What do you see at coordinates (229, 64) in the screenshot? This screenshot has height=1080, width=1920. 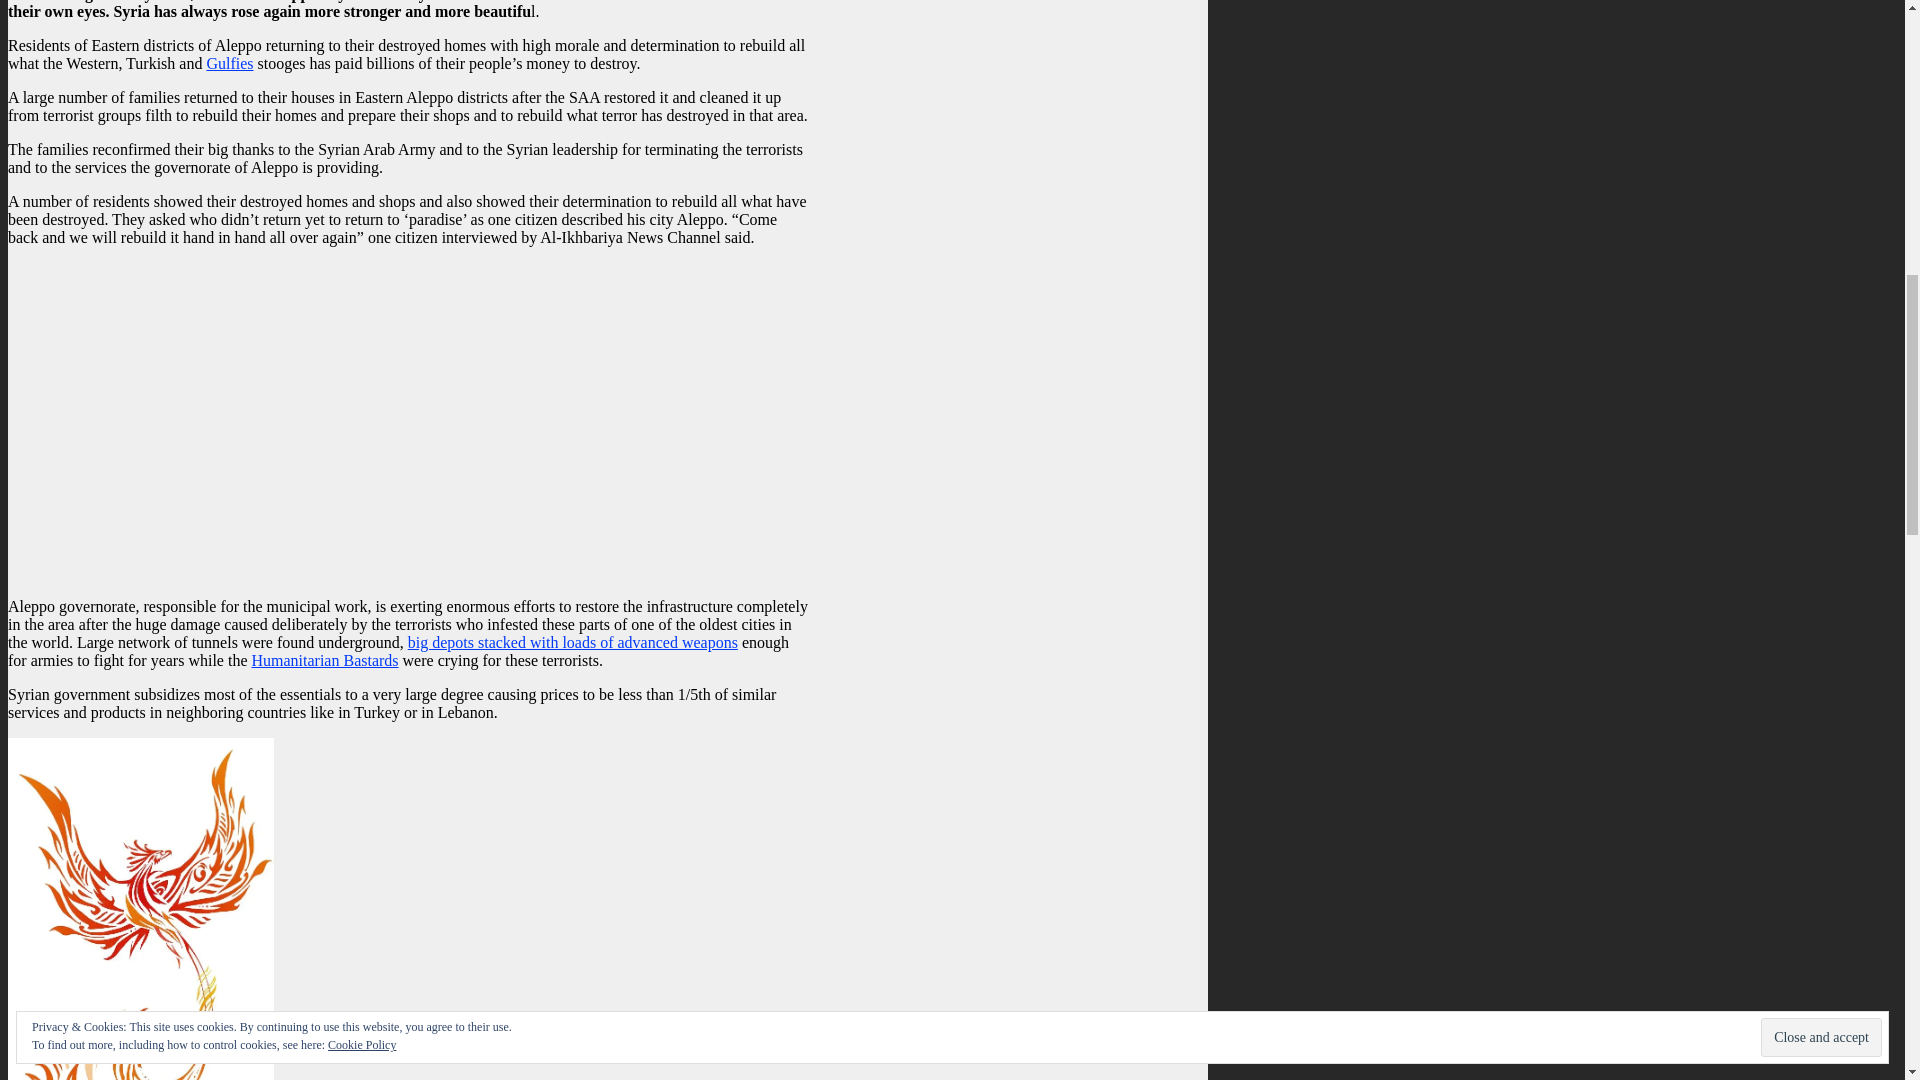 I see `Gulfies` at bounding box center [229, 64].